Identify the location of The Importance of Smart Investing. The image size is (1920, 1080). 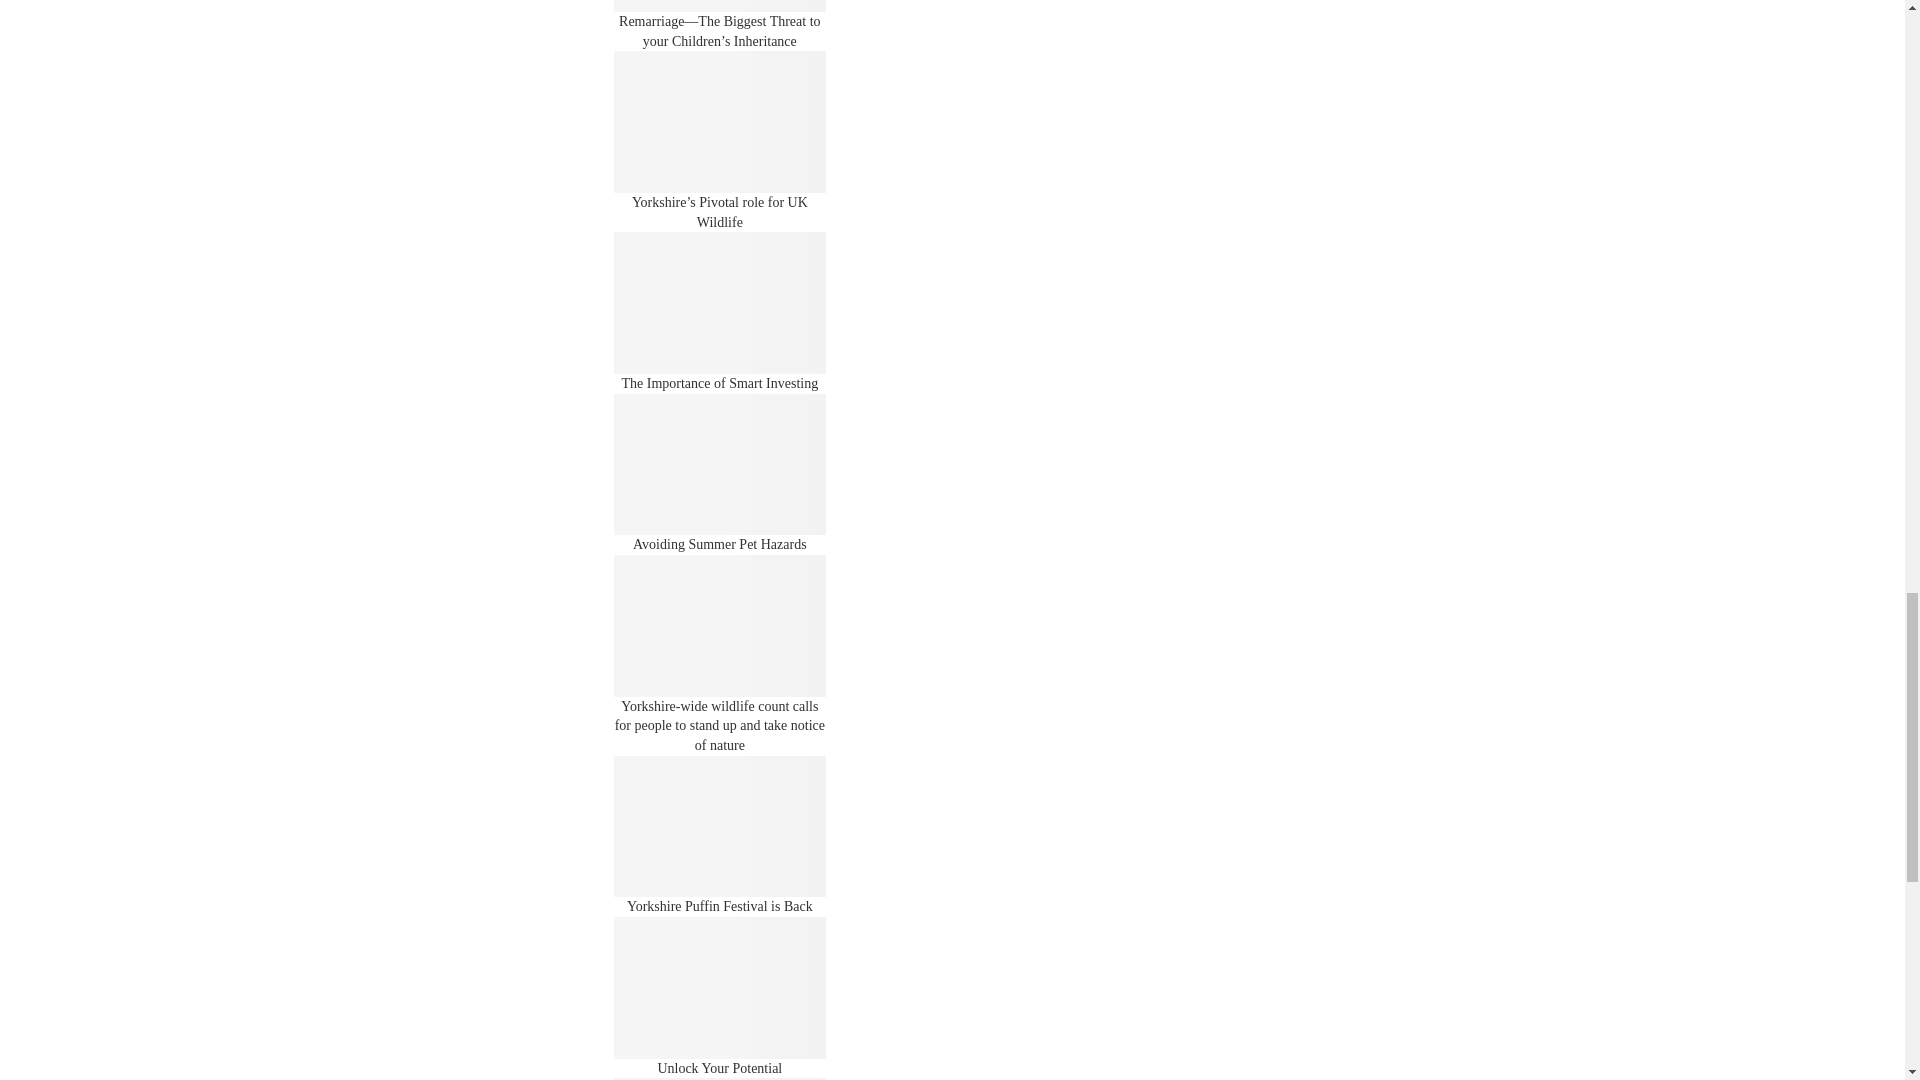
(720, 302).